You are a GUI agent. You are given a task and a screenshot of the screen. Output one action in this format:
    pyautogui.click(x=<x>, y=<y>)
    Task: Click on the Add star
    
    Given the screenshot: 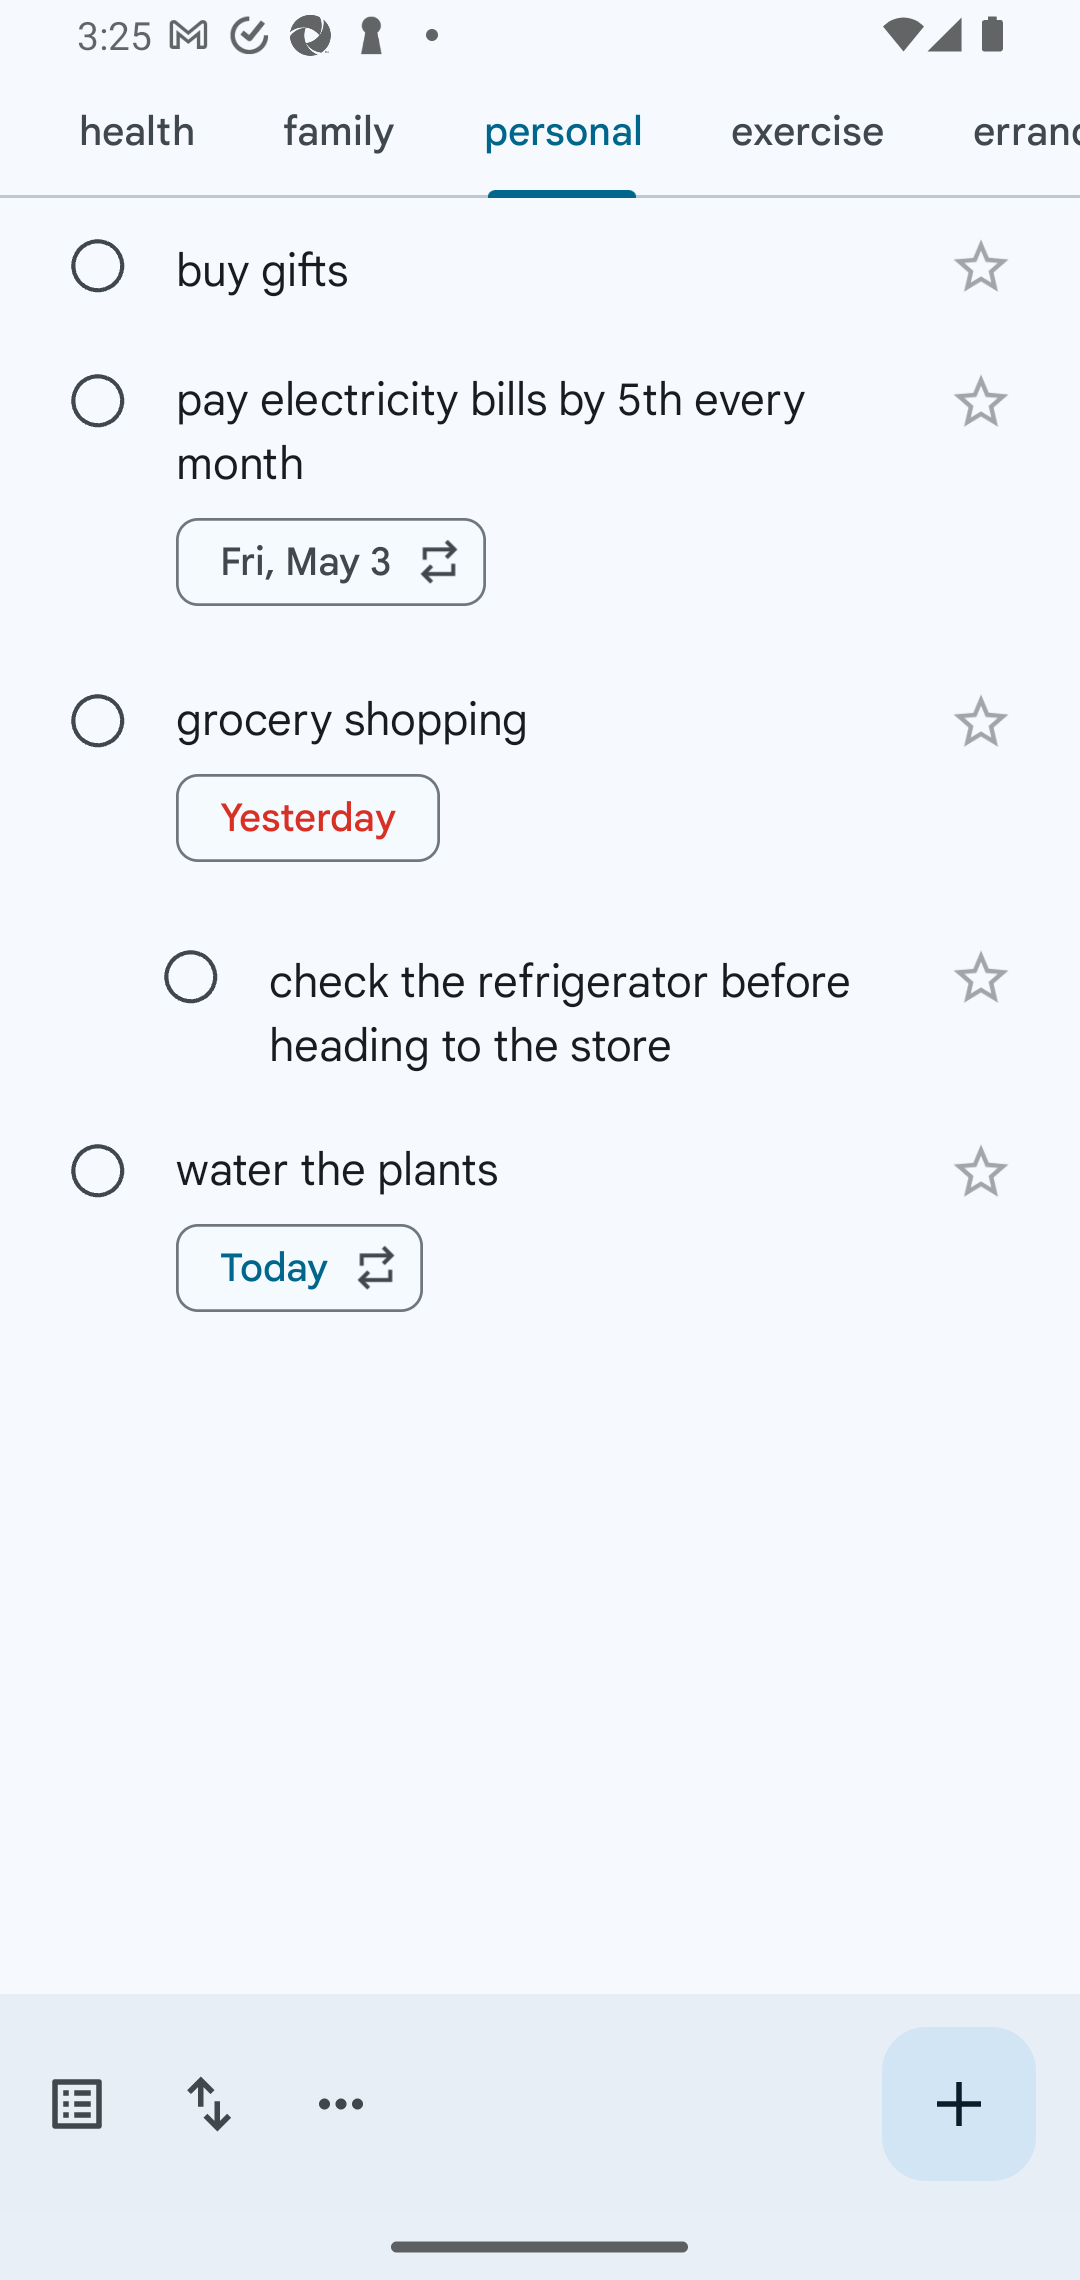 What is the action you would take?
    pyautogui.click(x=980, y=401)
    